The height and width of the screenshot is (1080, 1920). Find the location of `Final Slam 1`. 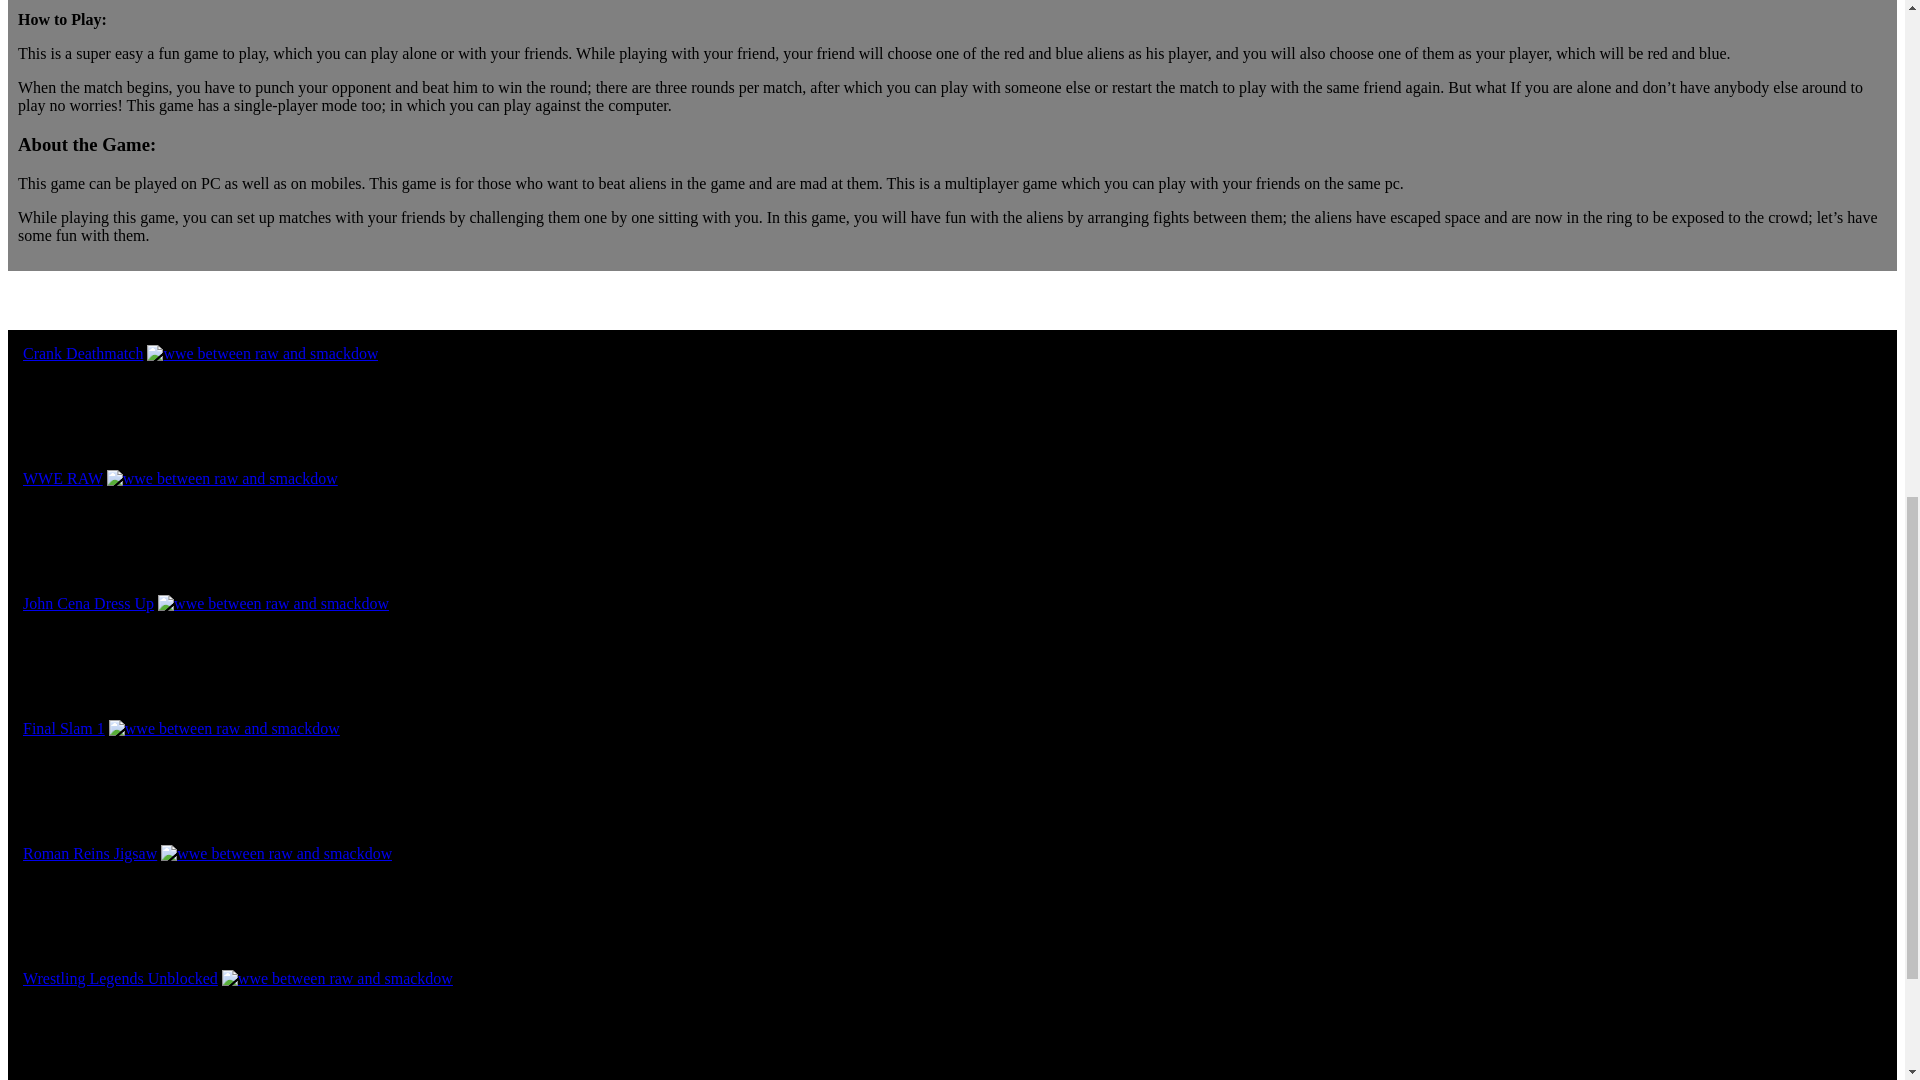

Final Slam 1 is located at coordinates (64, 728).